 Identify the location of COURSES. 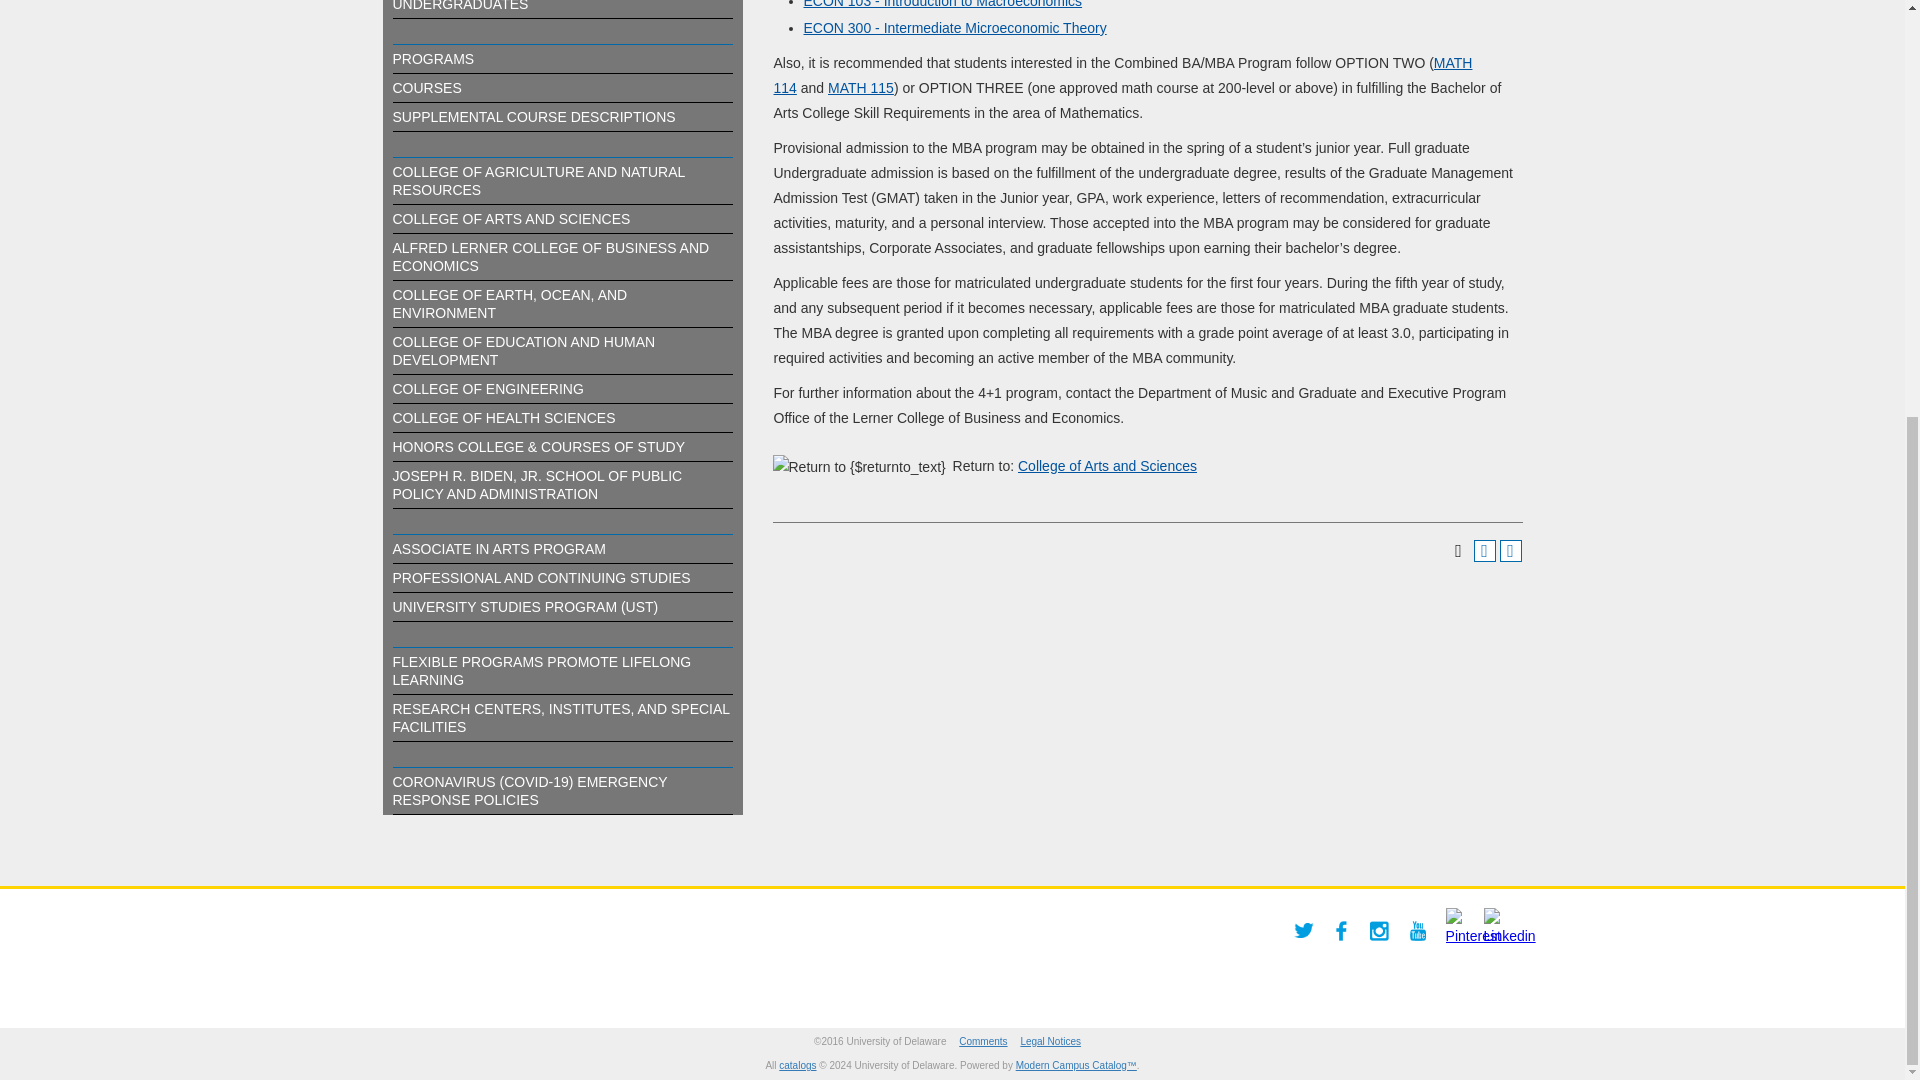
(426, 88).